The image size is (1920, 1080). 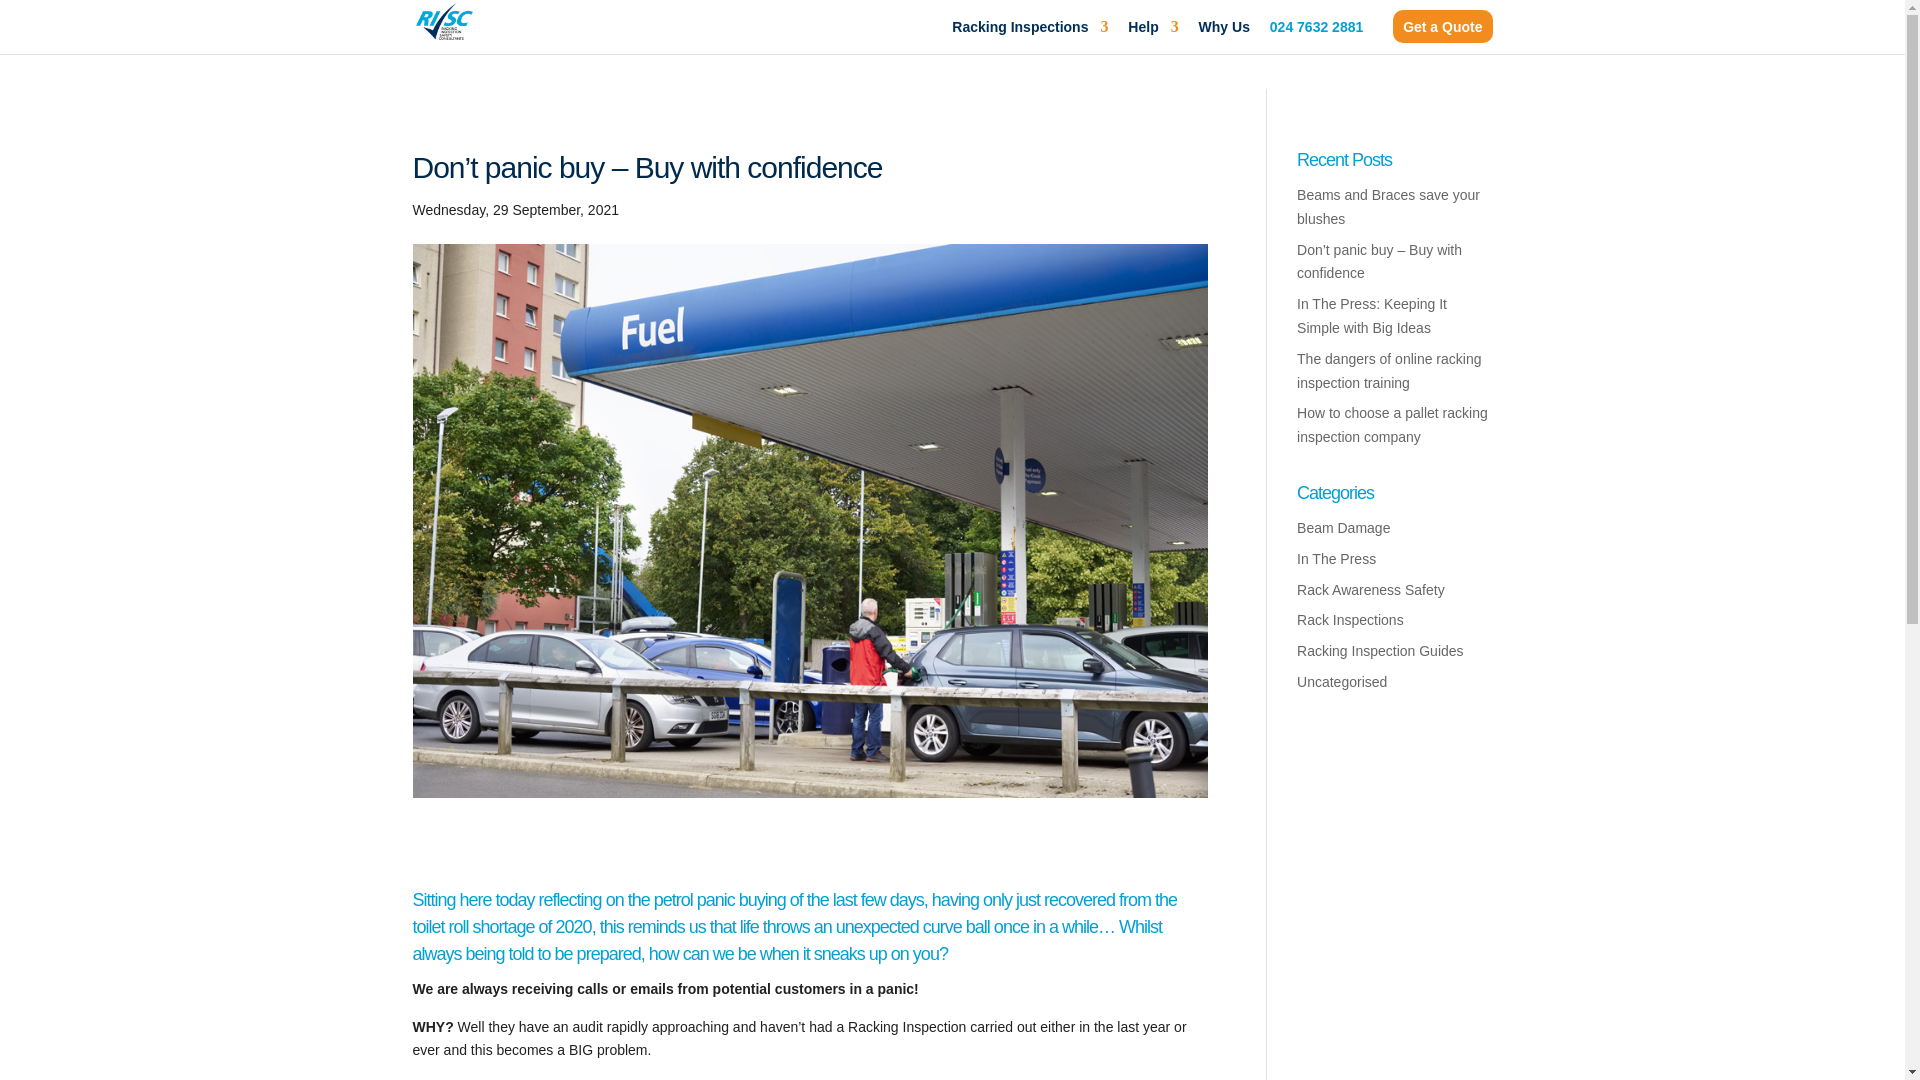 I want to click on How to choose a pallet racking inspection company, so click(x=1392, y=424).